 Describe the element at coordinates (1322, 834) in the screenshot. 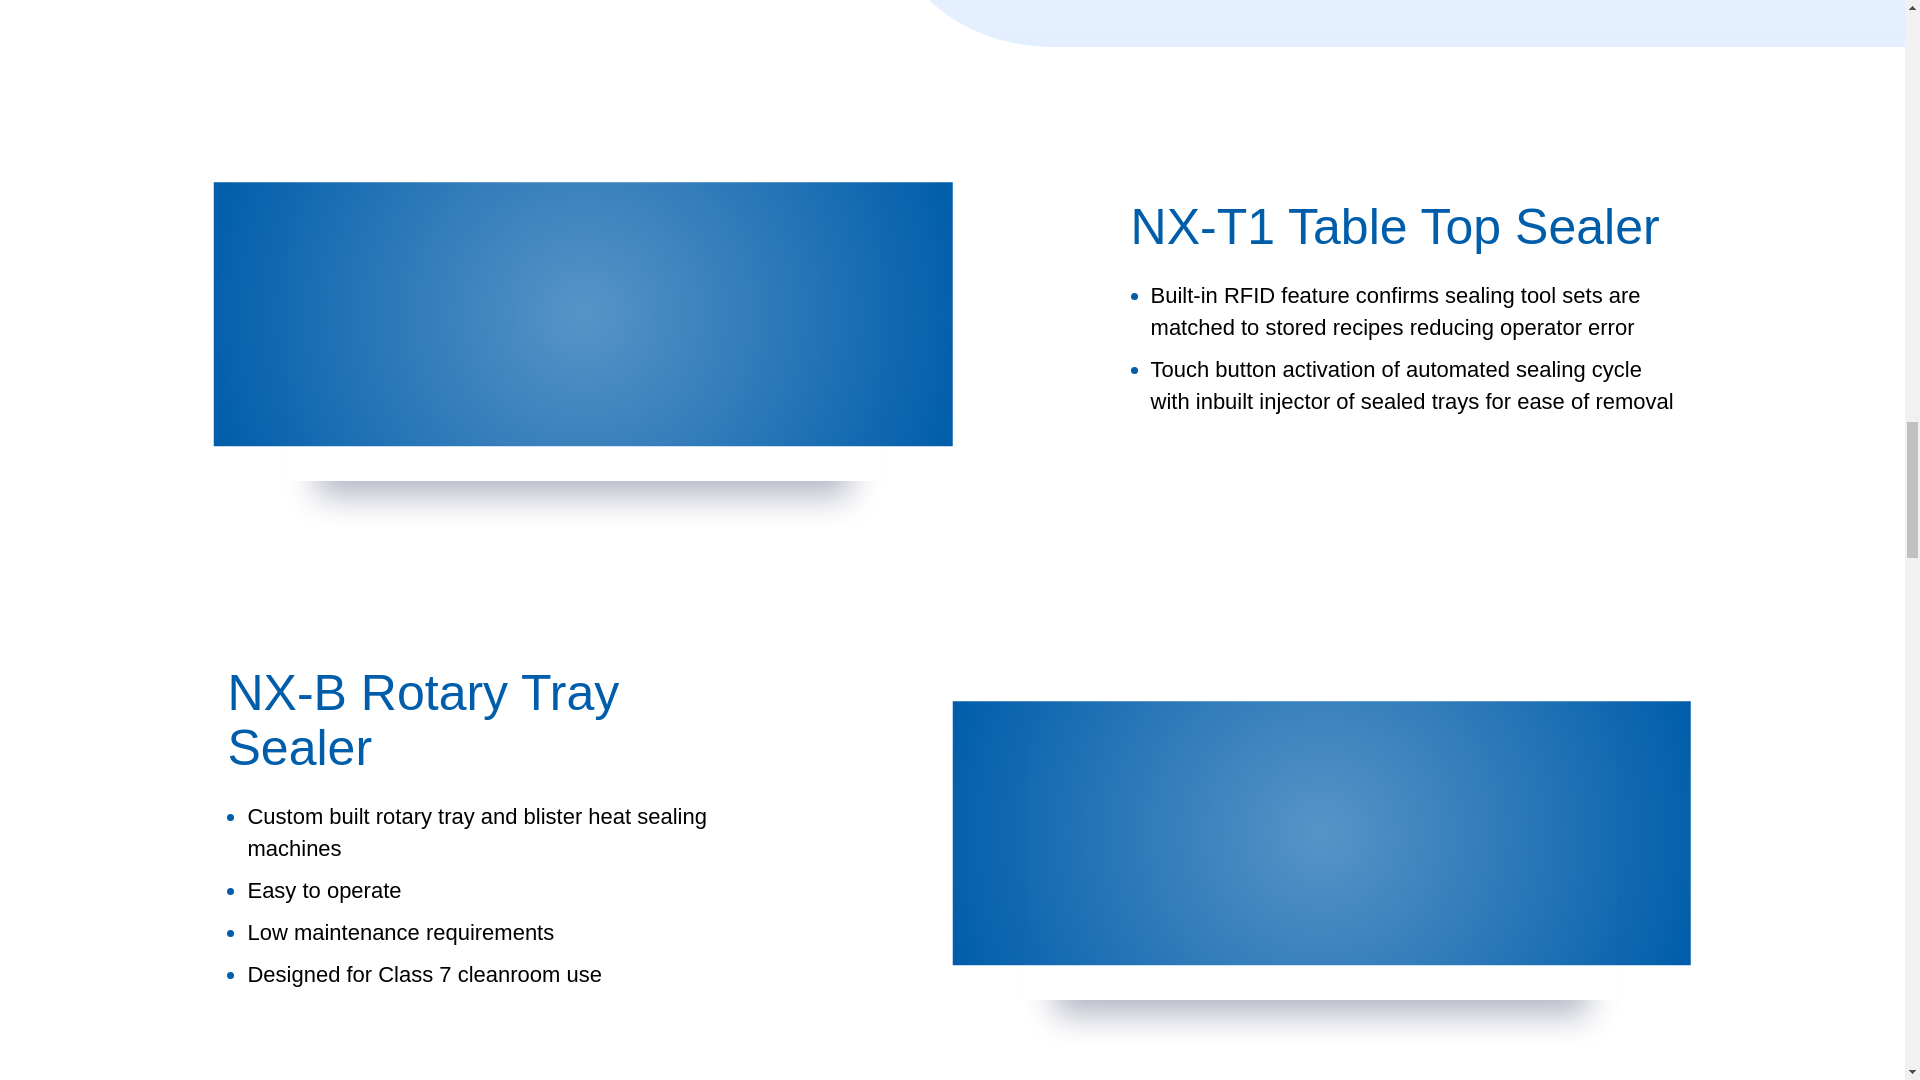

I see `NX-B Rotary Sealer` at that location.